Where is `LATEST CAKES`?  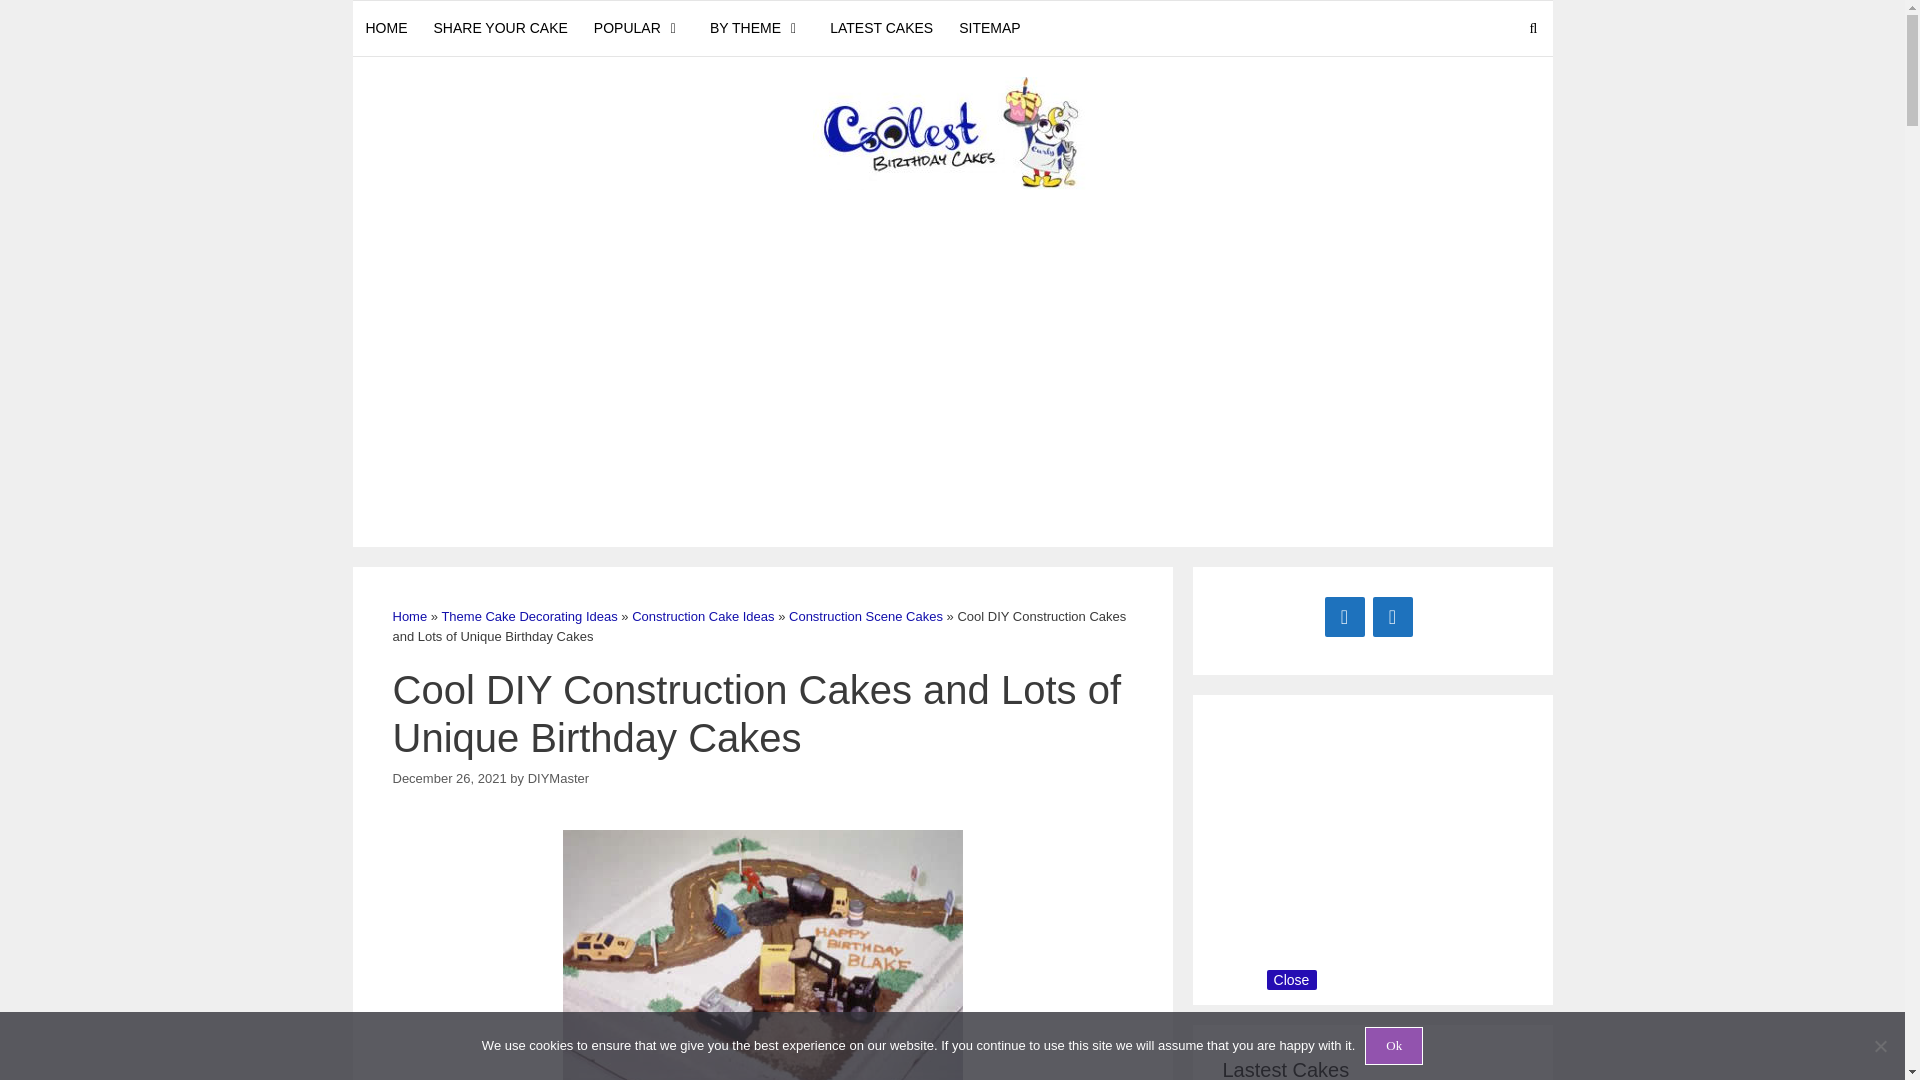
LATEST CAKES is located at coordinates (882, 28).